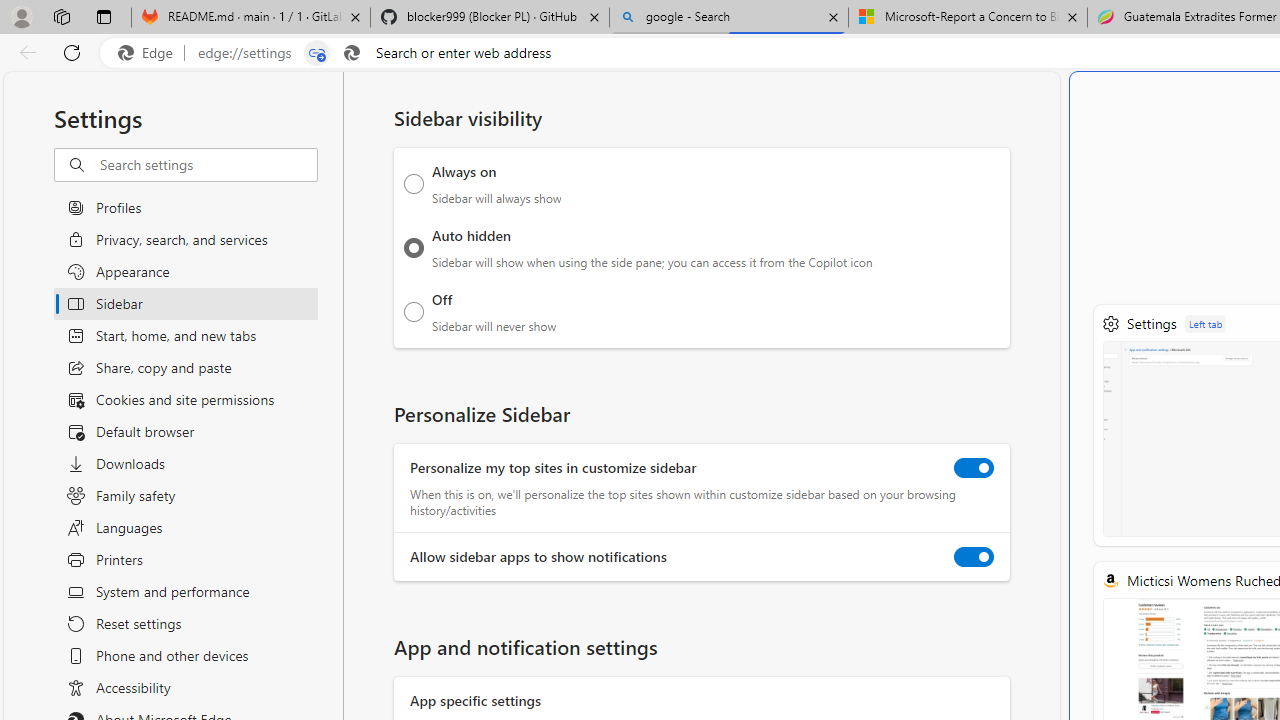  Describe the element at coordinates (414, 184) in the screenshot. I see `Always on Sidebar will always show` at that location.